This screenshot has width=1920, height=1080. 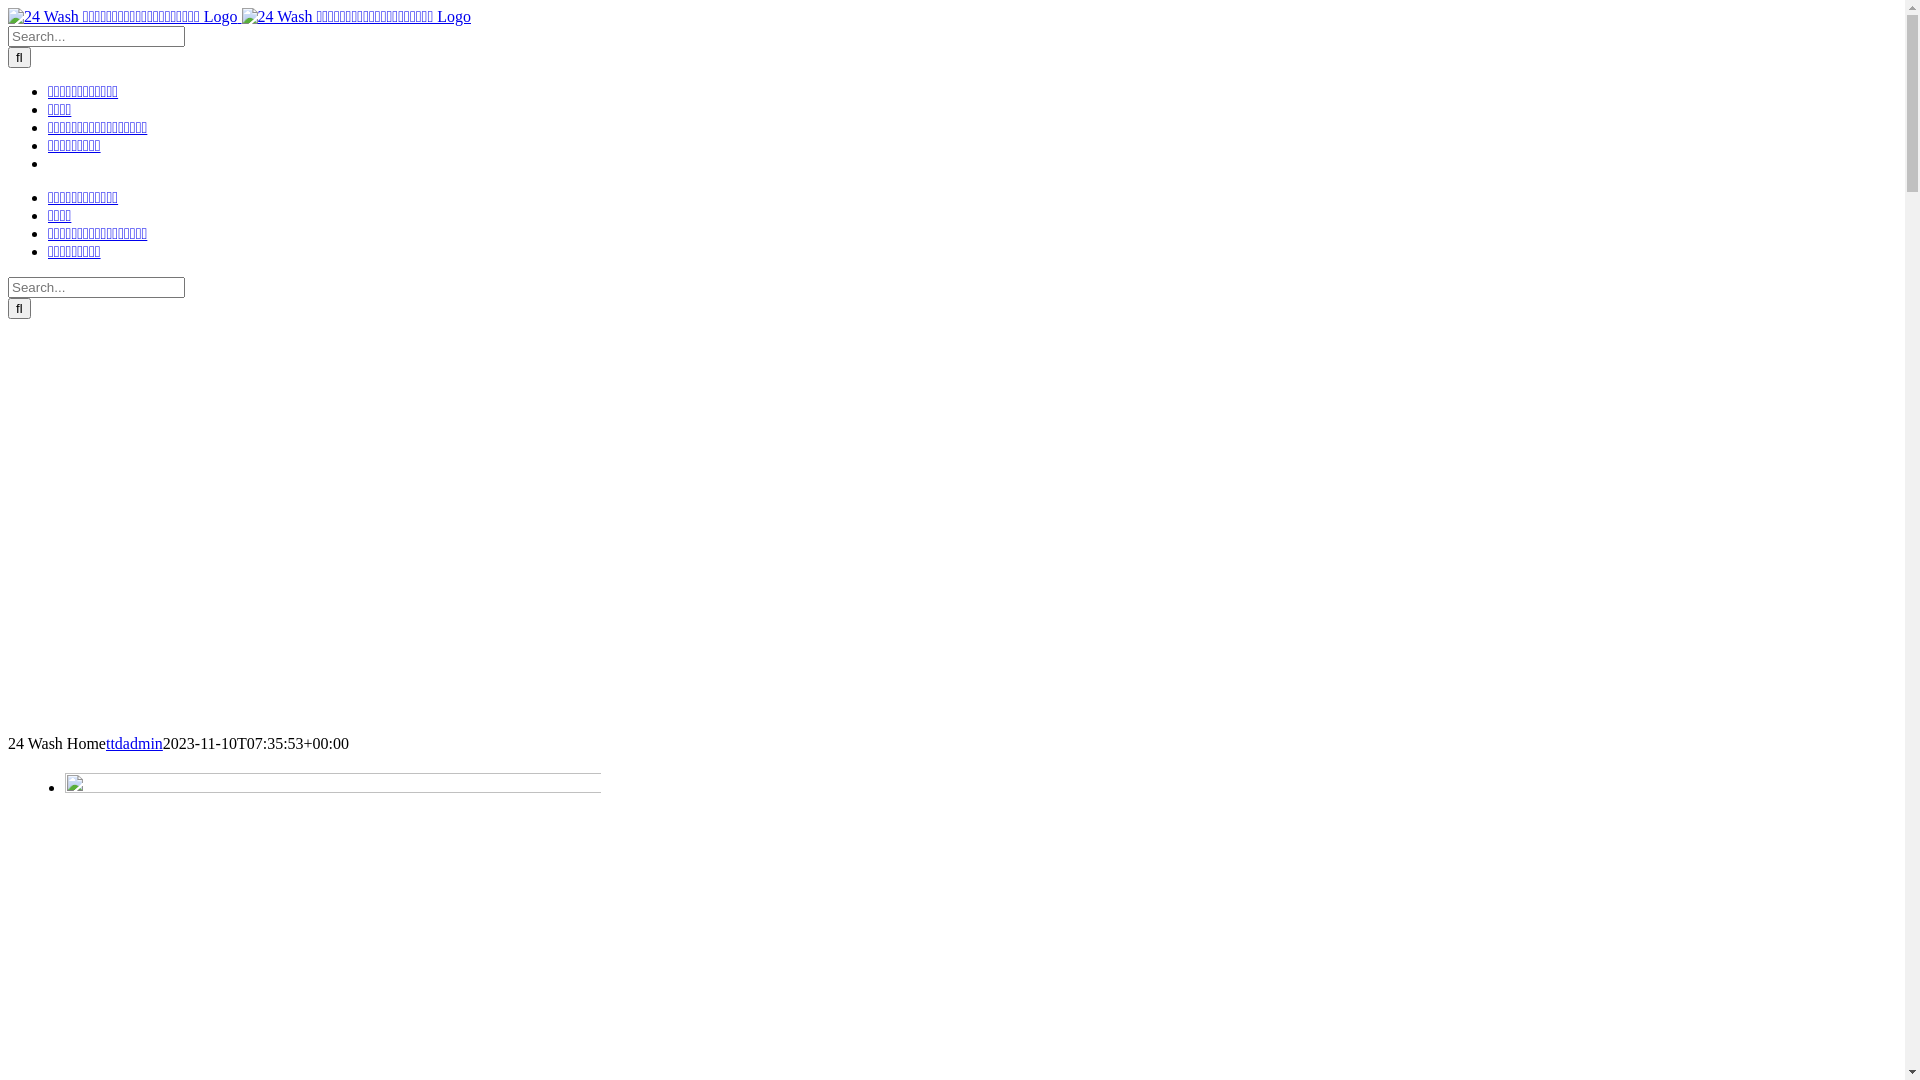 What do you see at coordinates (8, 8) in the screenshot?
I see `Skip to content` at bounding box center [8, 8].